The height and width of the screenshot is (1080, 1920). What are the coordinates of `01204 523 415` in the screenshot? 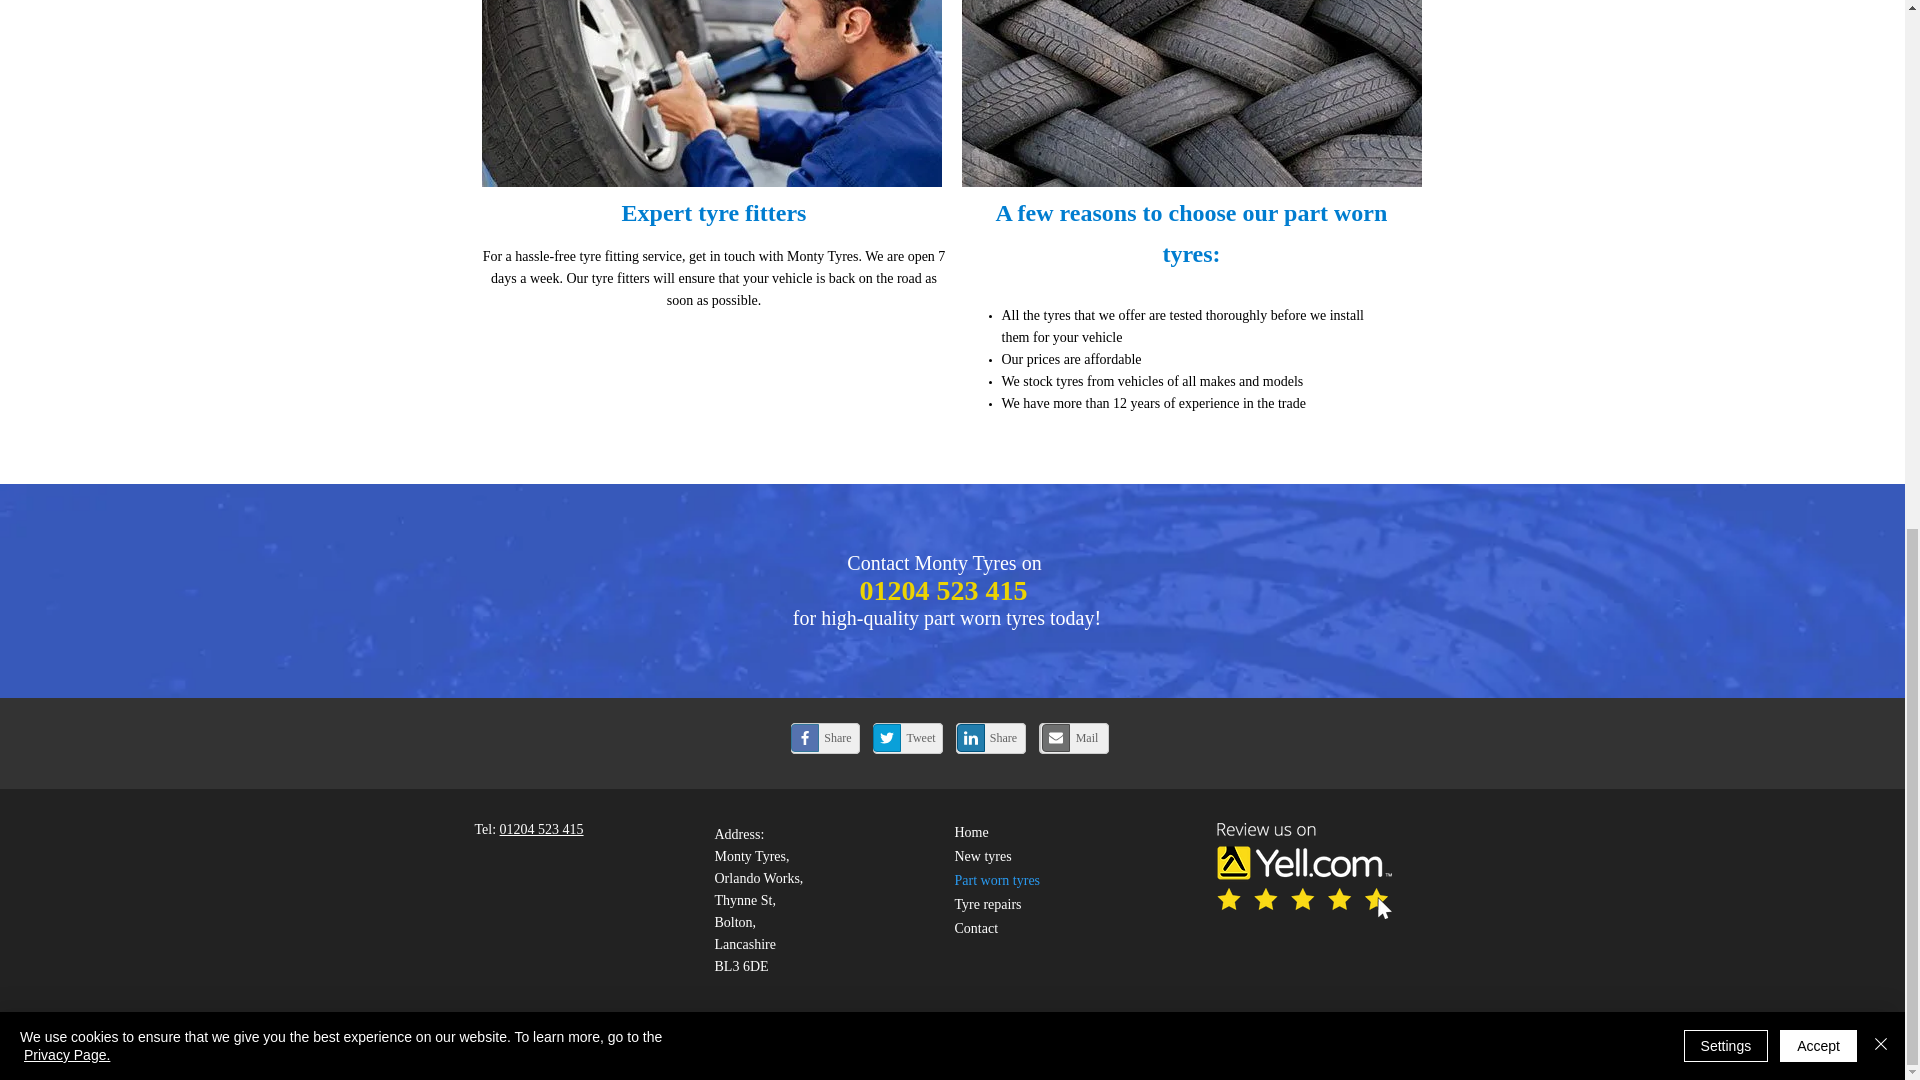 It's located at (541, 829).